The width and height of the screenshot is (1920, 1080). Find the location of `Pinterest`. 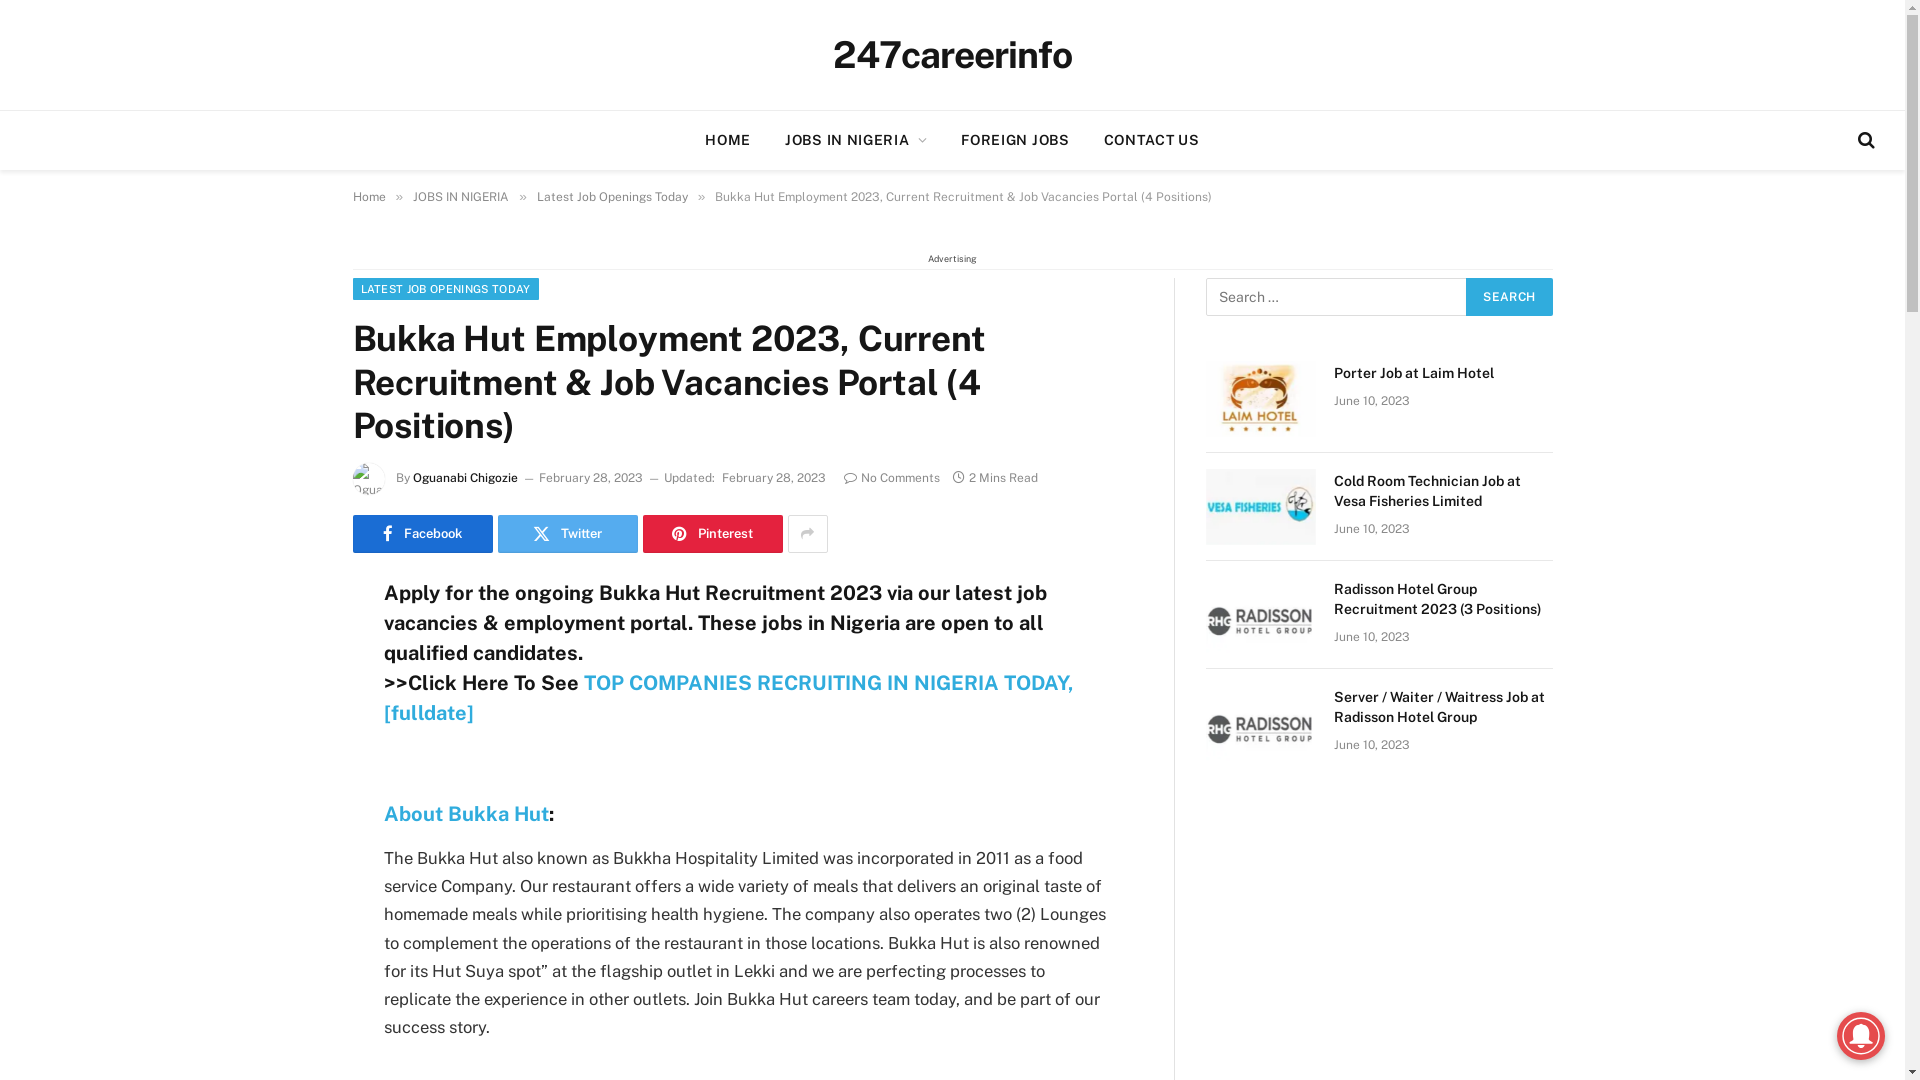

Pinterest is located at coordinates (712, 534).